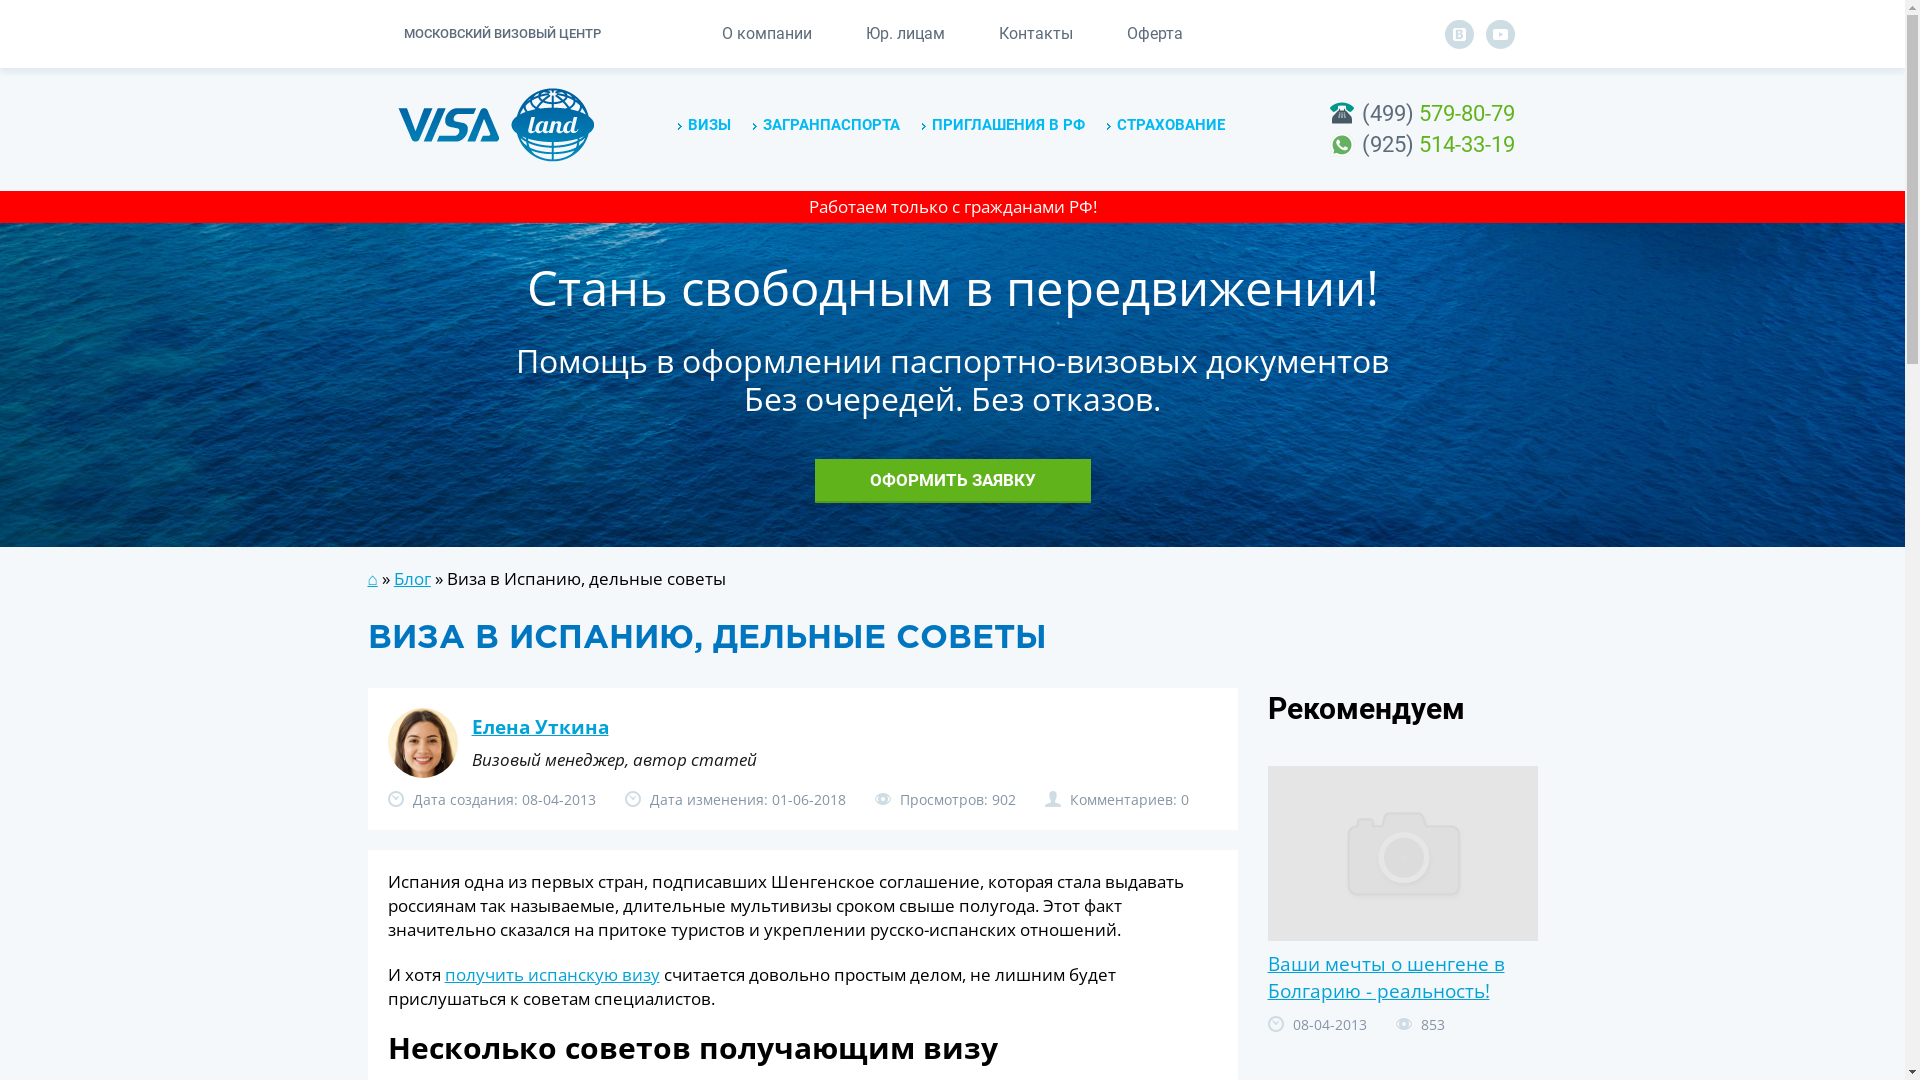 Image resolution: width=1920 pixels, height=1080 pixels. I want to click on (499) 579-80-79, so click(1438, 114).